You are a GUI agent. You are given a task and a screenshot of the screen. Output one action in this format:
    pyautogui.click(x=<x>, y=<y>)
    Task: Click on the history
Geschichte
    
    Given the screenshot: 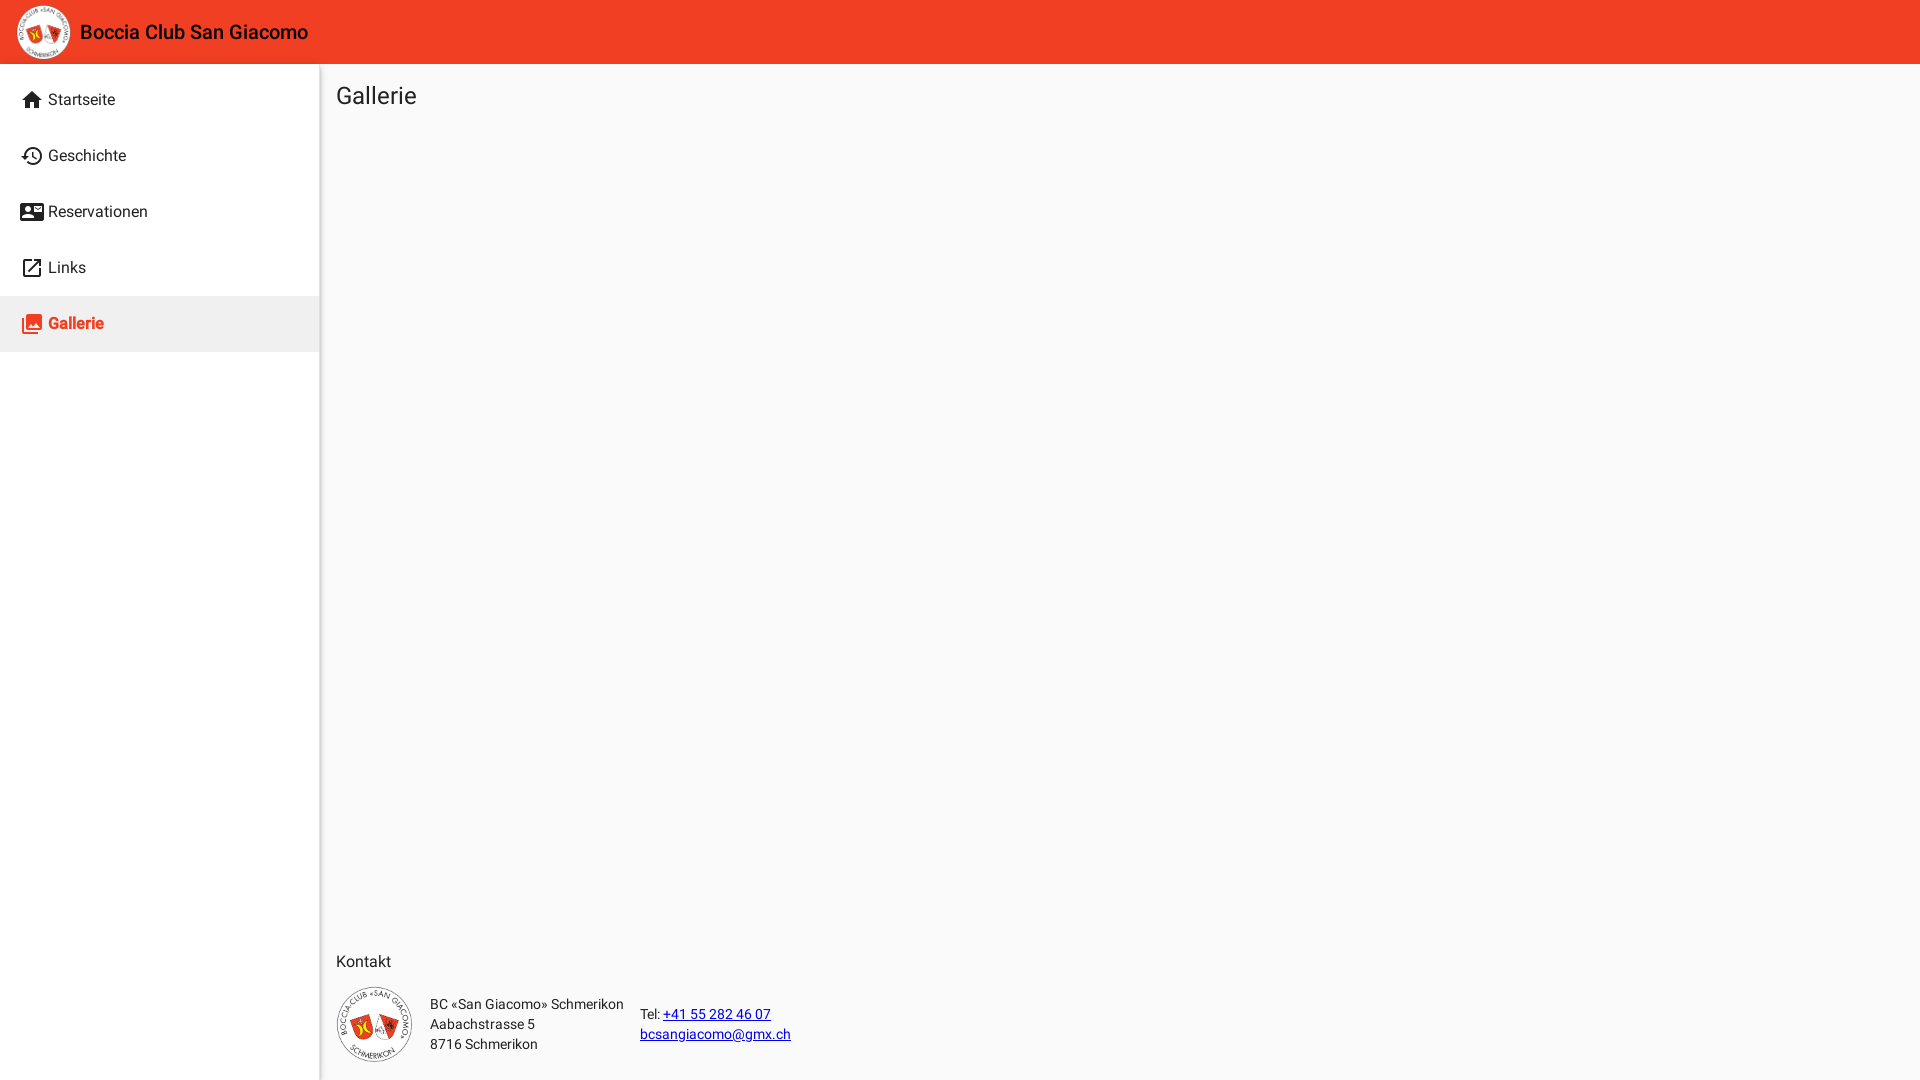 What is the action you would take?
    pyautogui.click(x=160, y=156)
    